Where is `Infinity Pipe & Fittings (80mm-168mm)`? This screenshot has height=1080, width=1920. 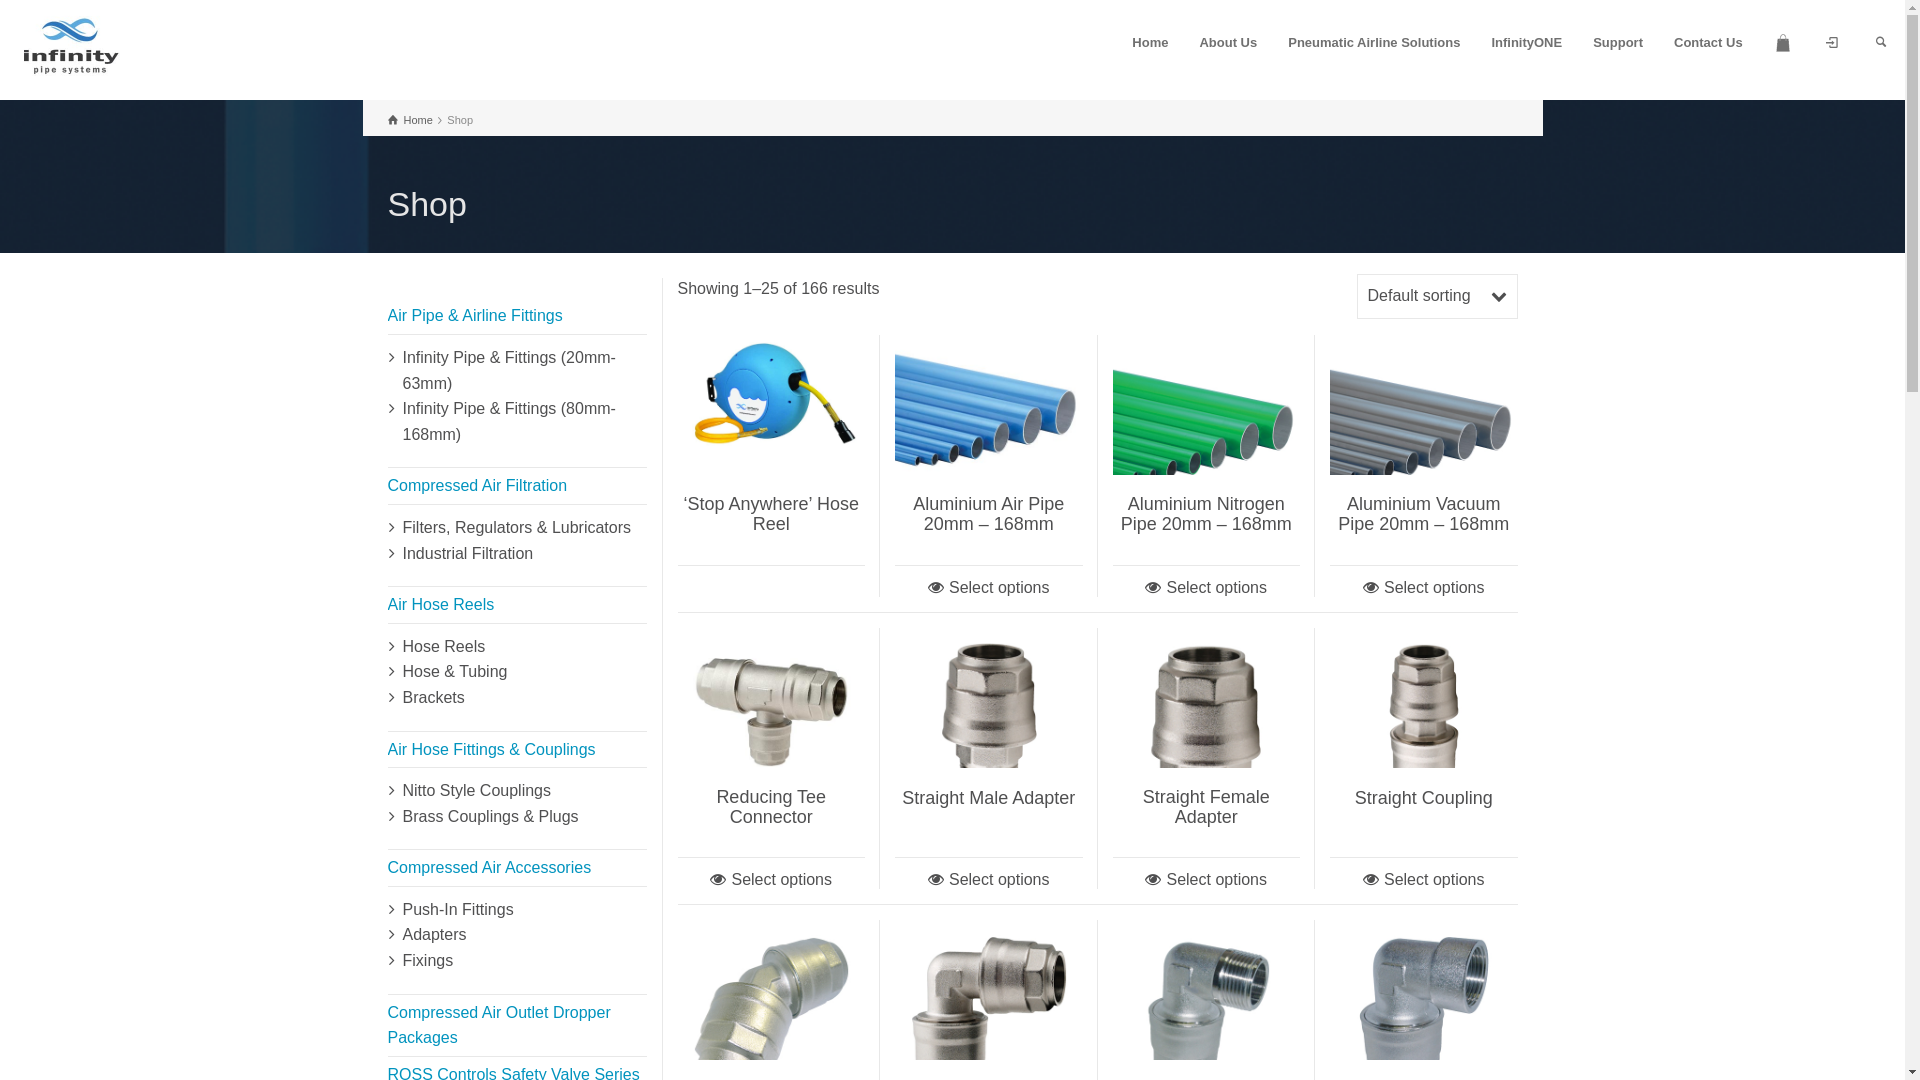 Infinity Pipe & Fittings (80mm-168mm) is located at coordinates (508, 422).